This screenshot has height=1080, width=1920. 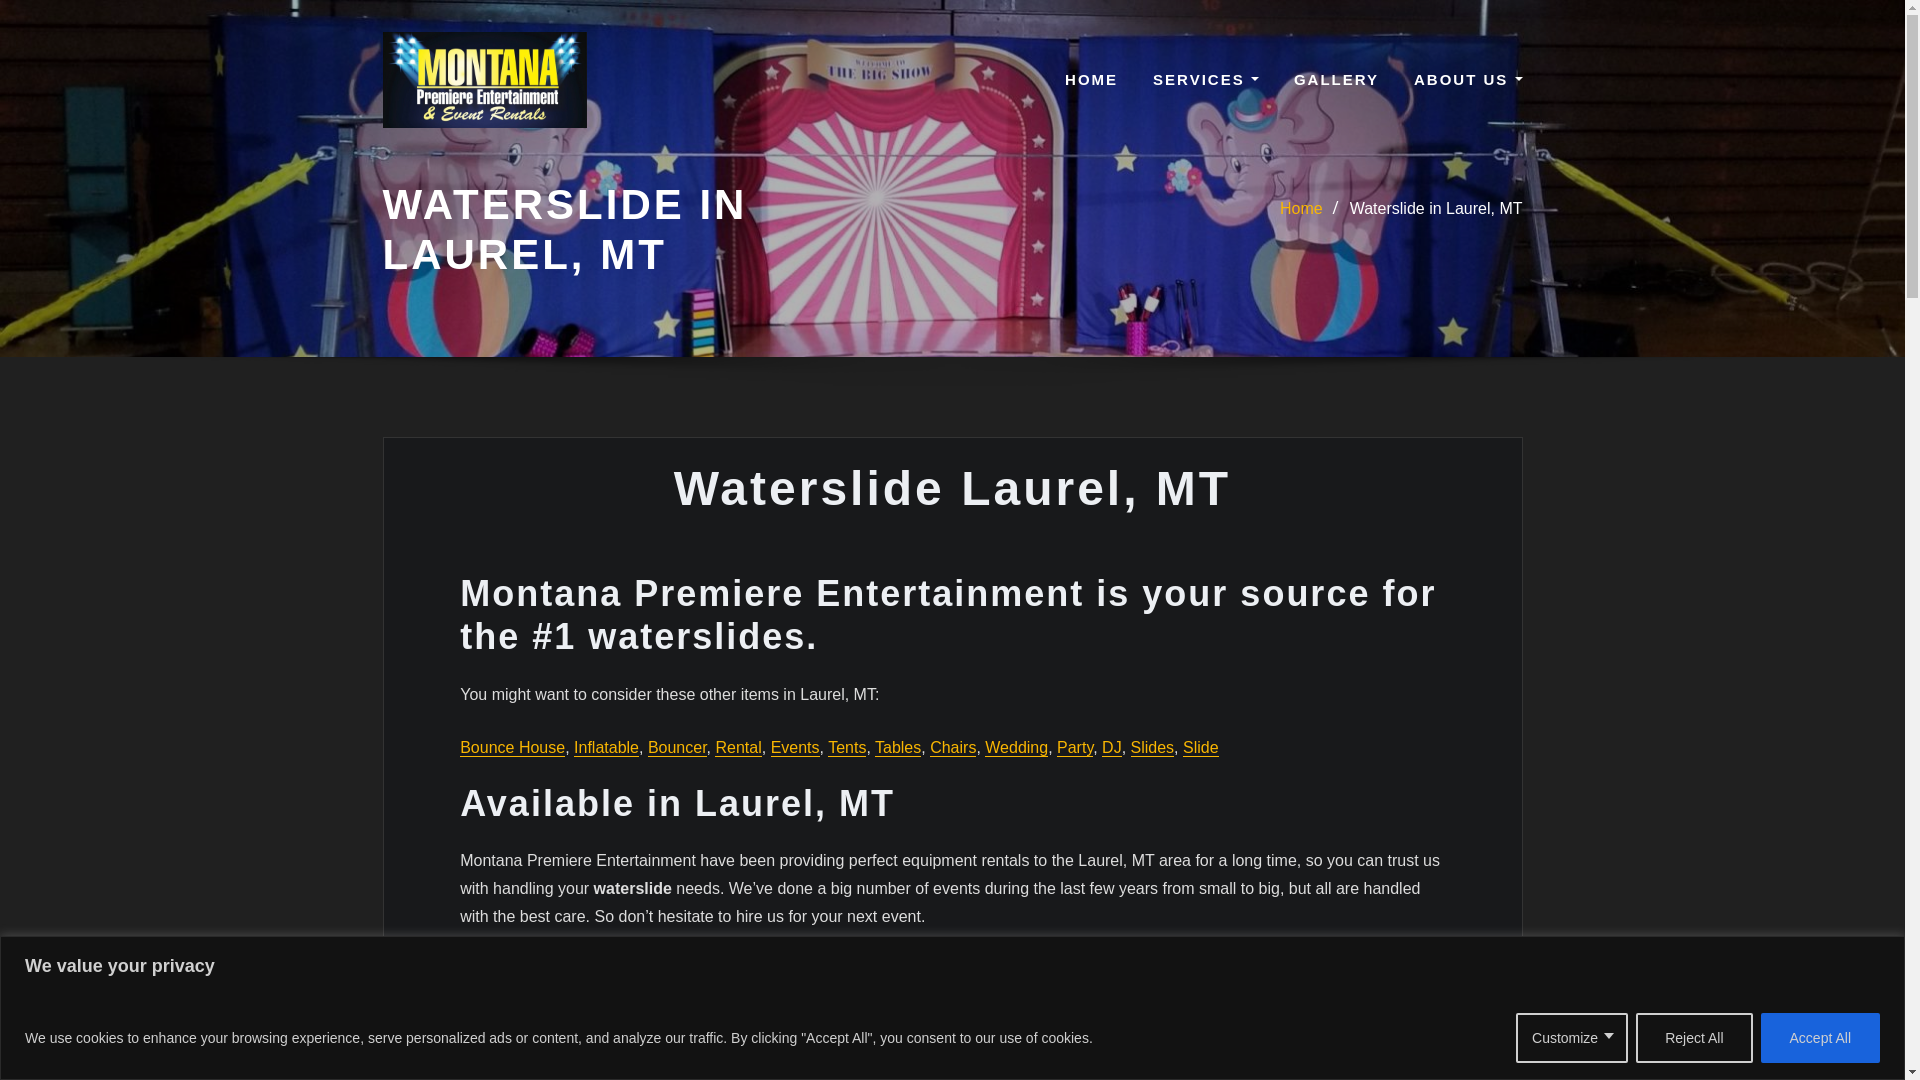 What do you see at coordinates (1091, 79) in the screenshot?
I see `HOME` at bounding box center [1091, 79].